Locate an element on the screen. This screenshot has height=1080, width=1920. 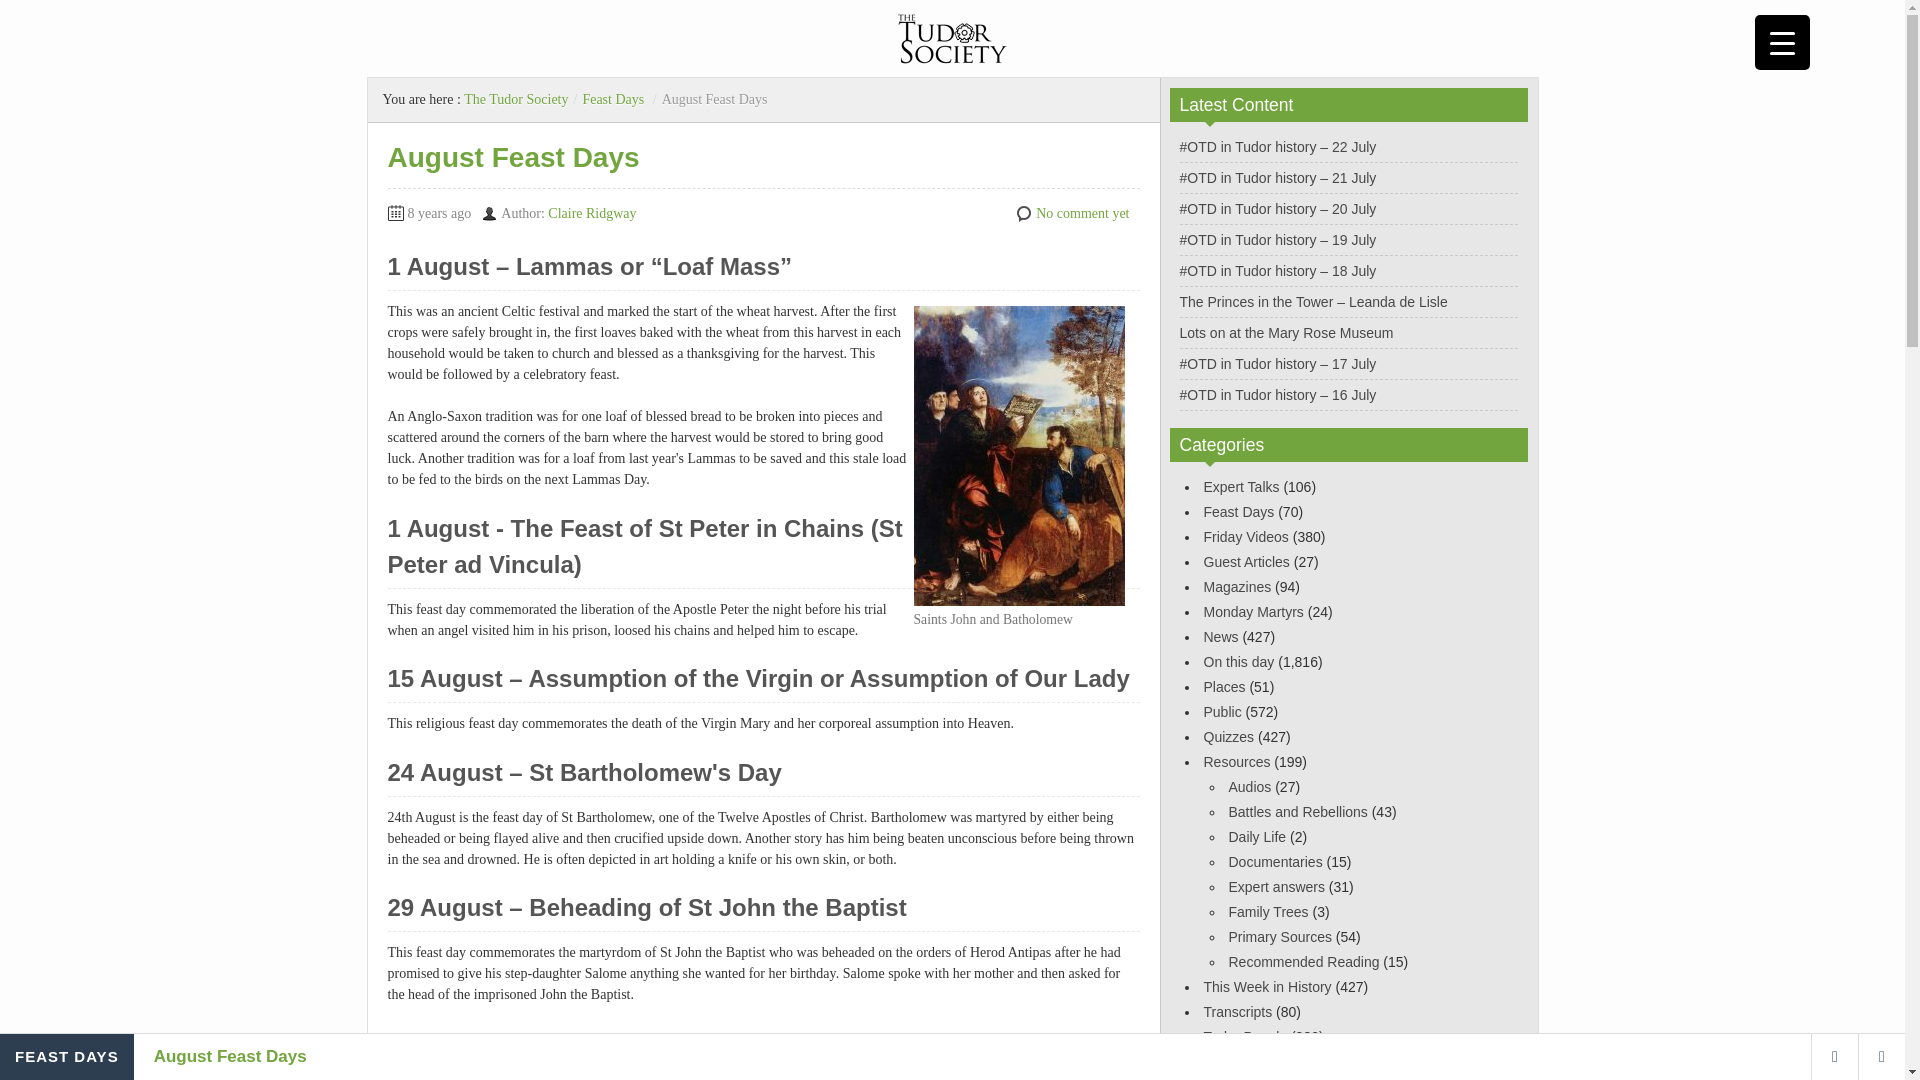
No comment yet is located at coordinates (1082, 214).